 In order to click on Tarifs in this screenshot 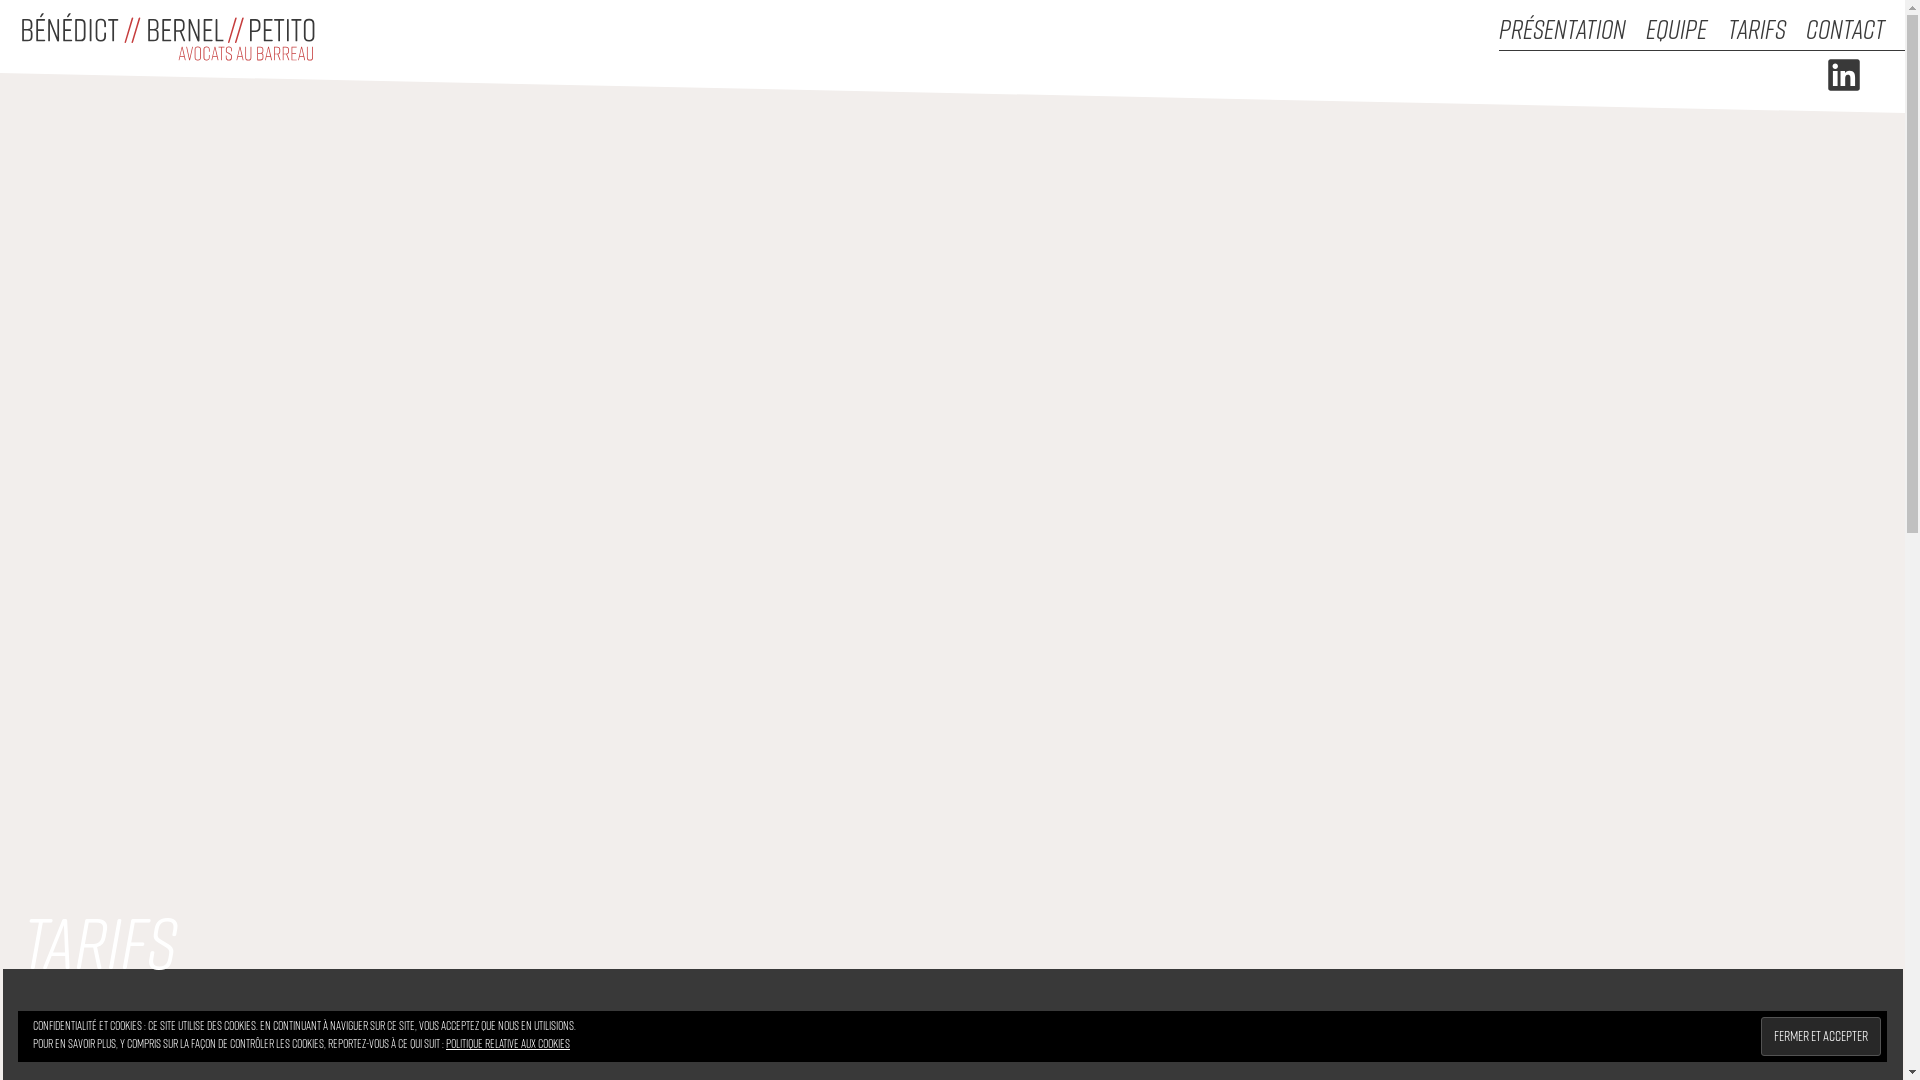, I will do `click(1767, 30)`.